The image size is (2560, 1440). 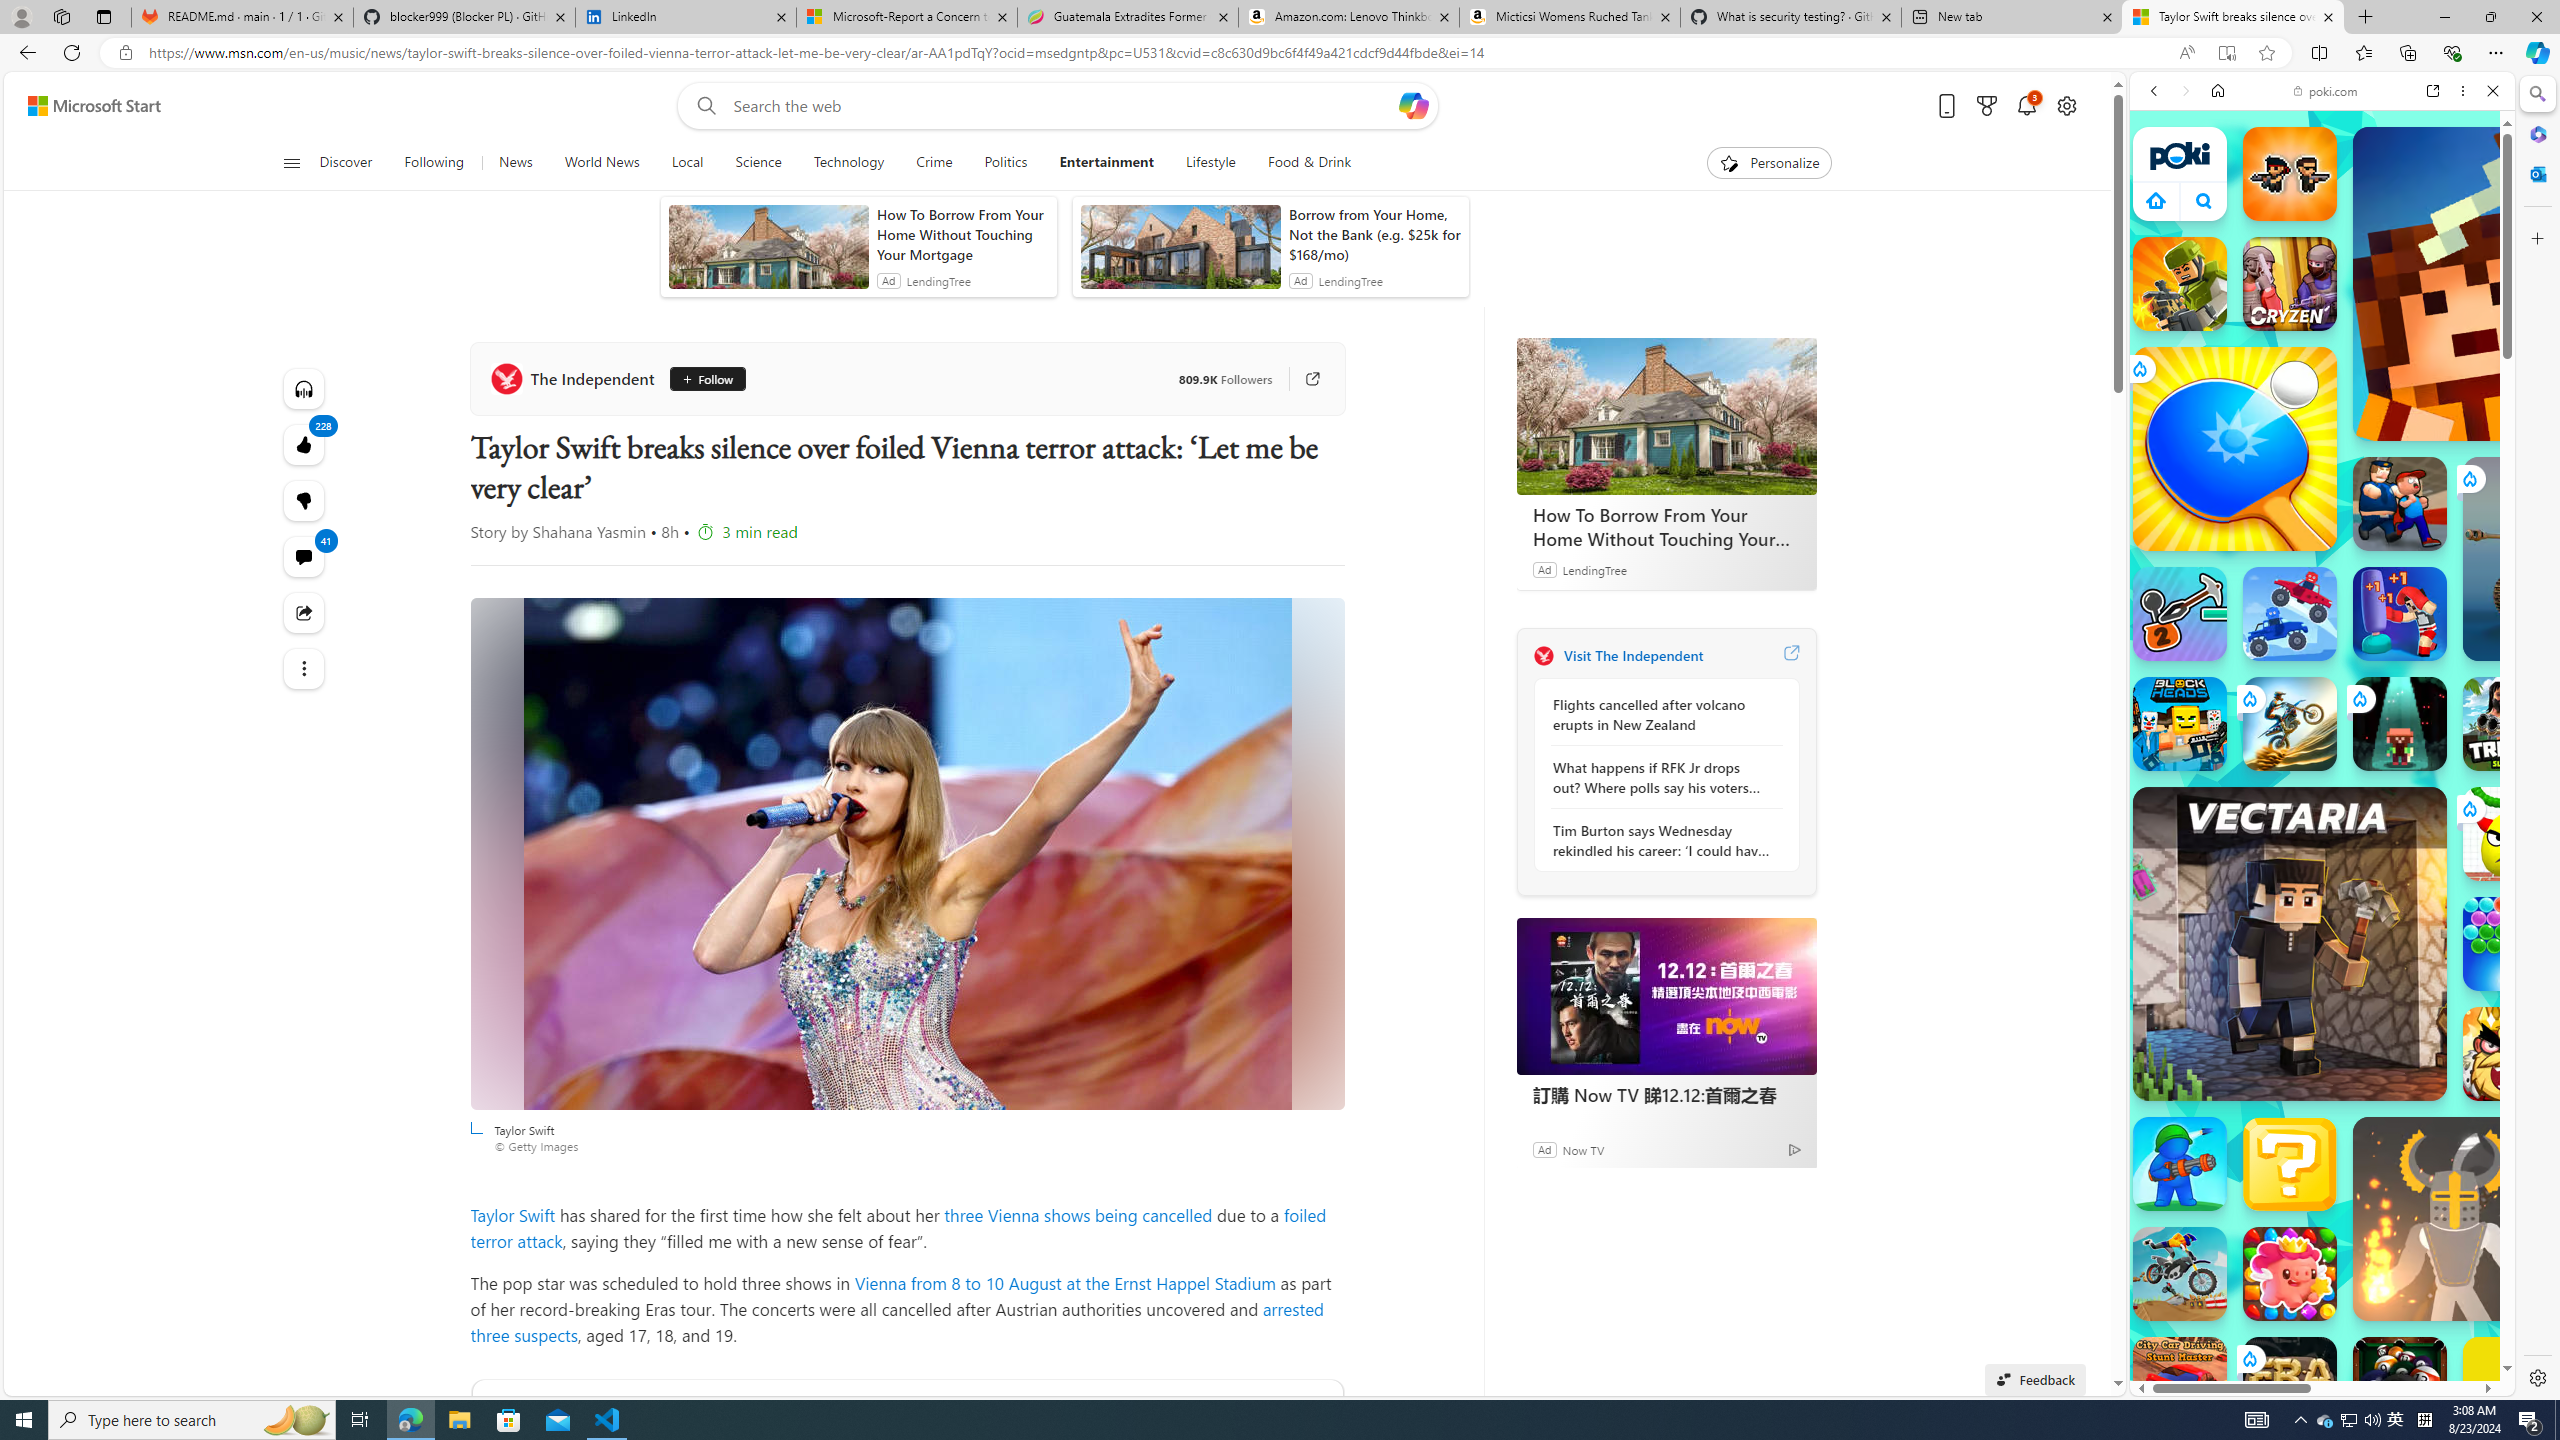 I want to click on Punch Legend Simulator, so click(x=2400, y=614).